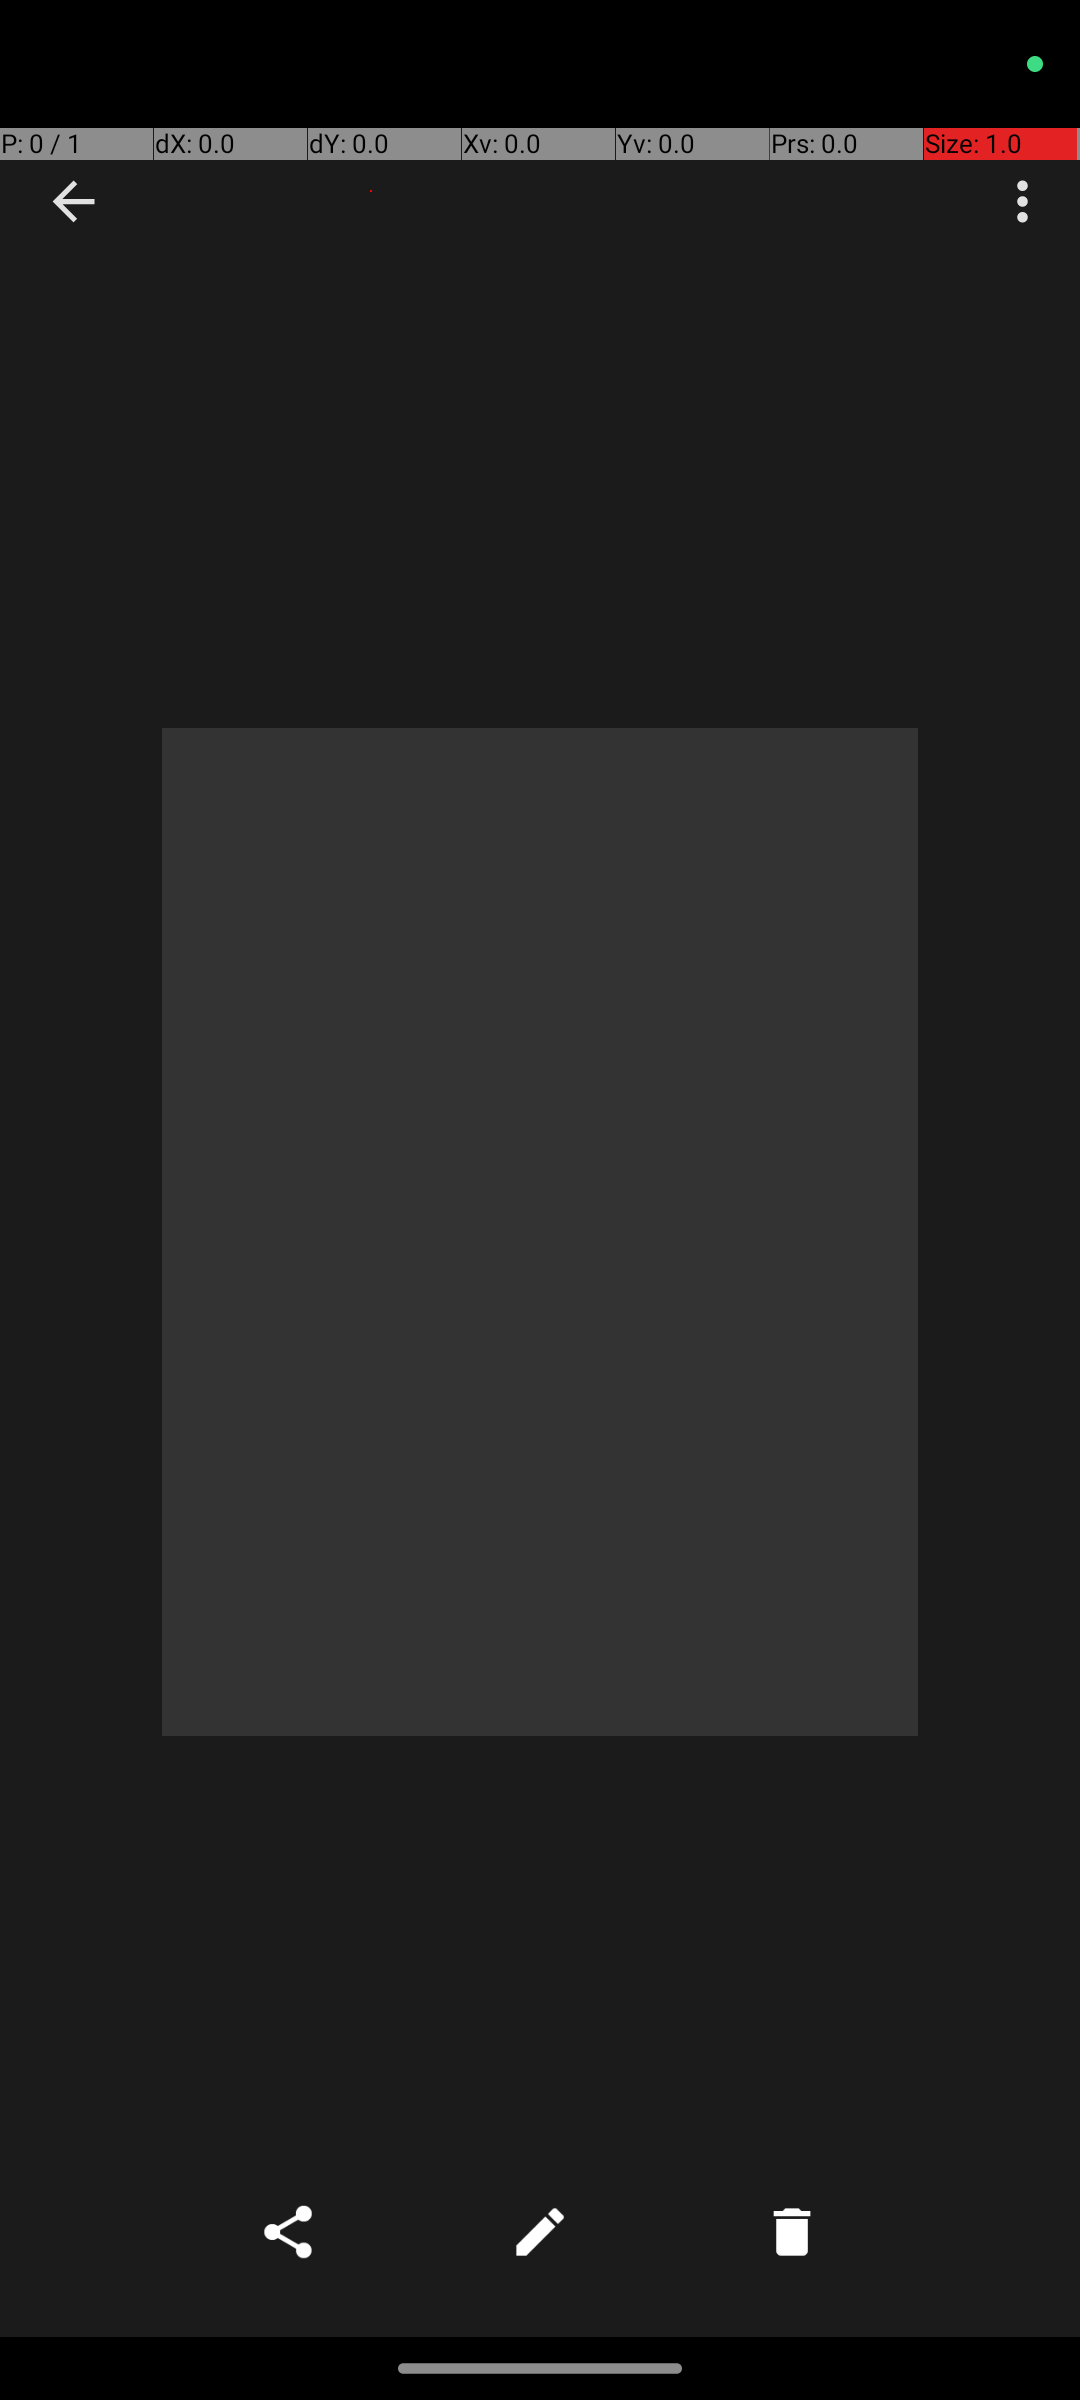 The width and height of the screenshot is (1080, 2400). I want to click on Photo taken on Oct 15, 2023 15:34:14, so click(540, 1232).